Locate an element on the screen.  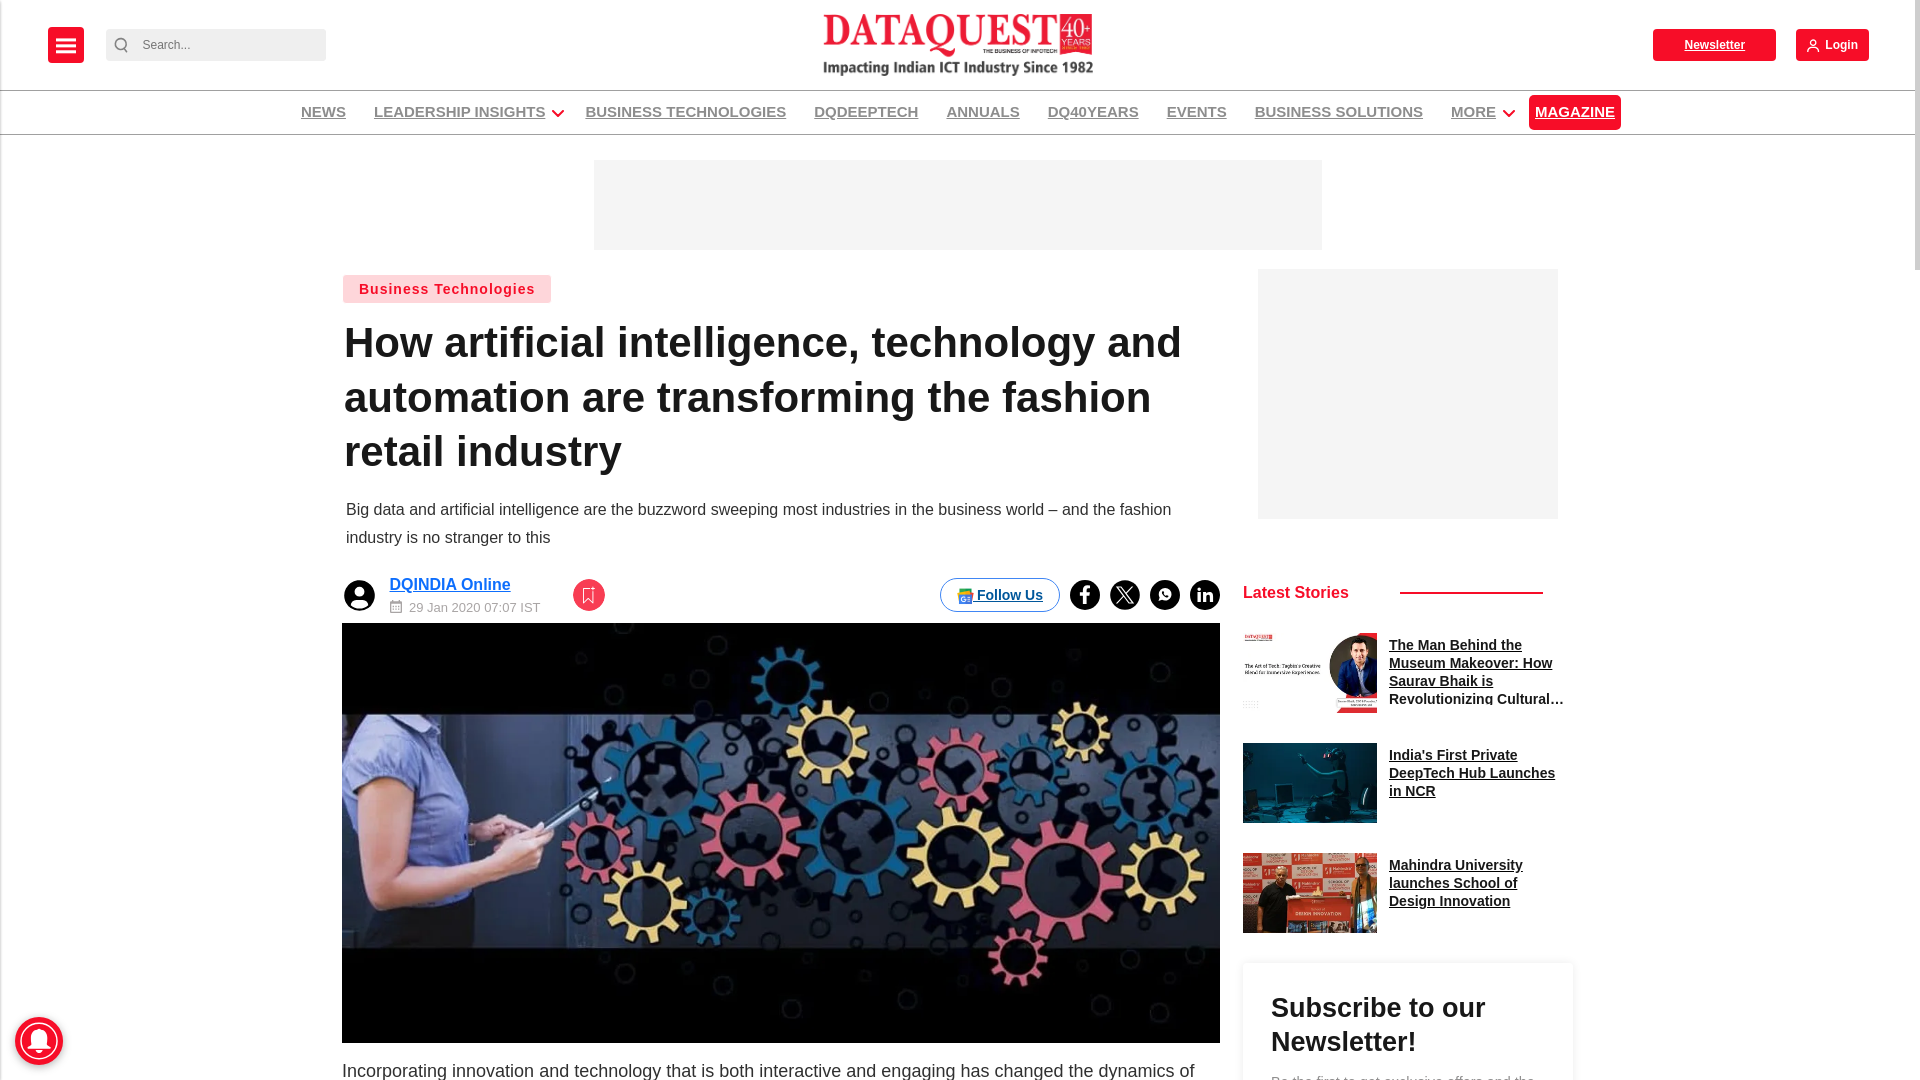
DQ40YEARS is located at coordinates (1093, 112).